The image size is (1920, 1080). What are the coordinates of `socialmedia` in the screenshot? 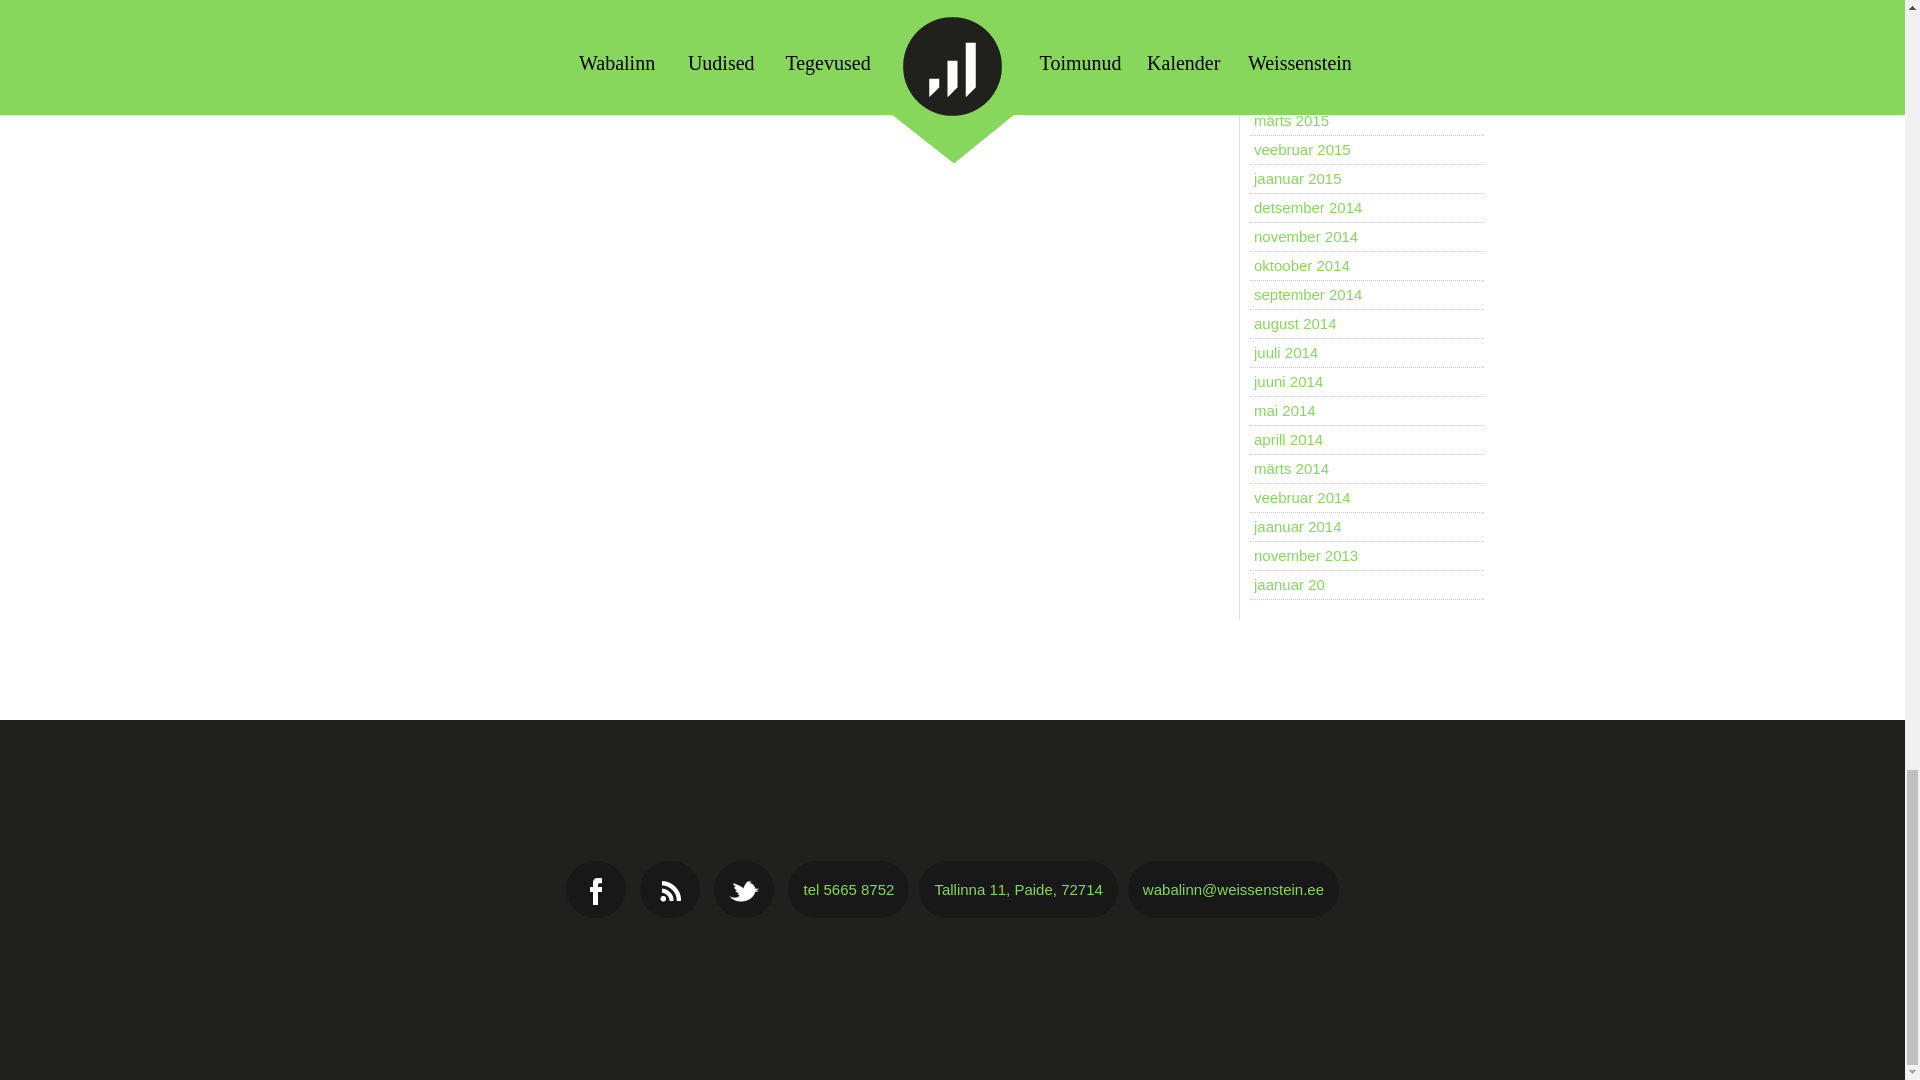 It's located at (744, 890).